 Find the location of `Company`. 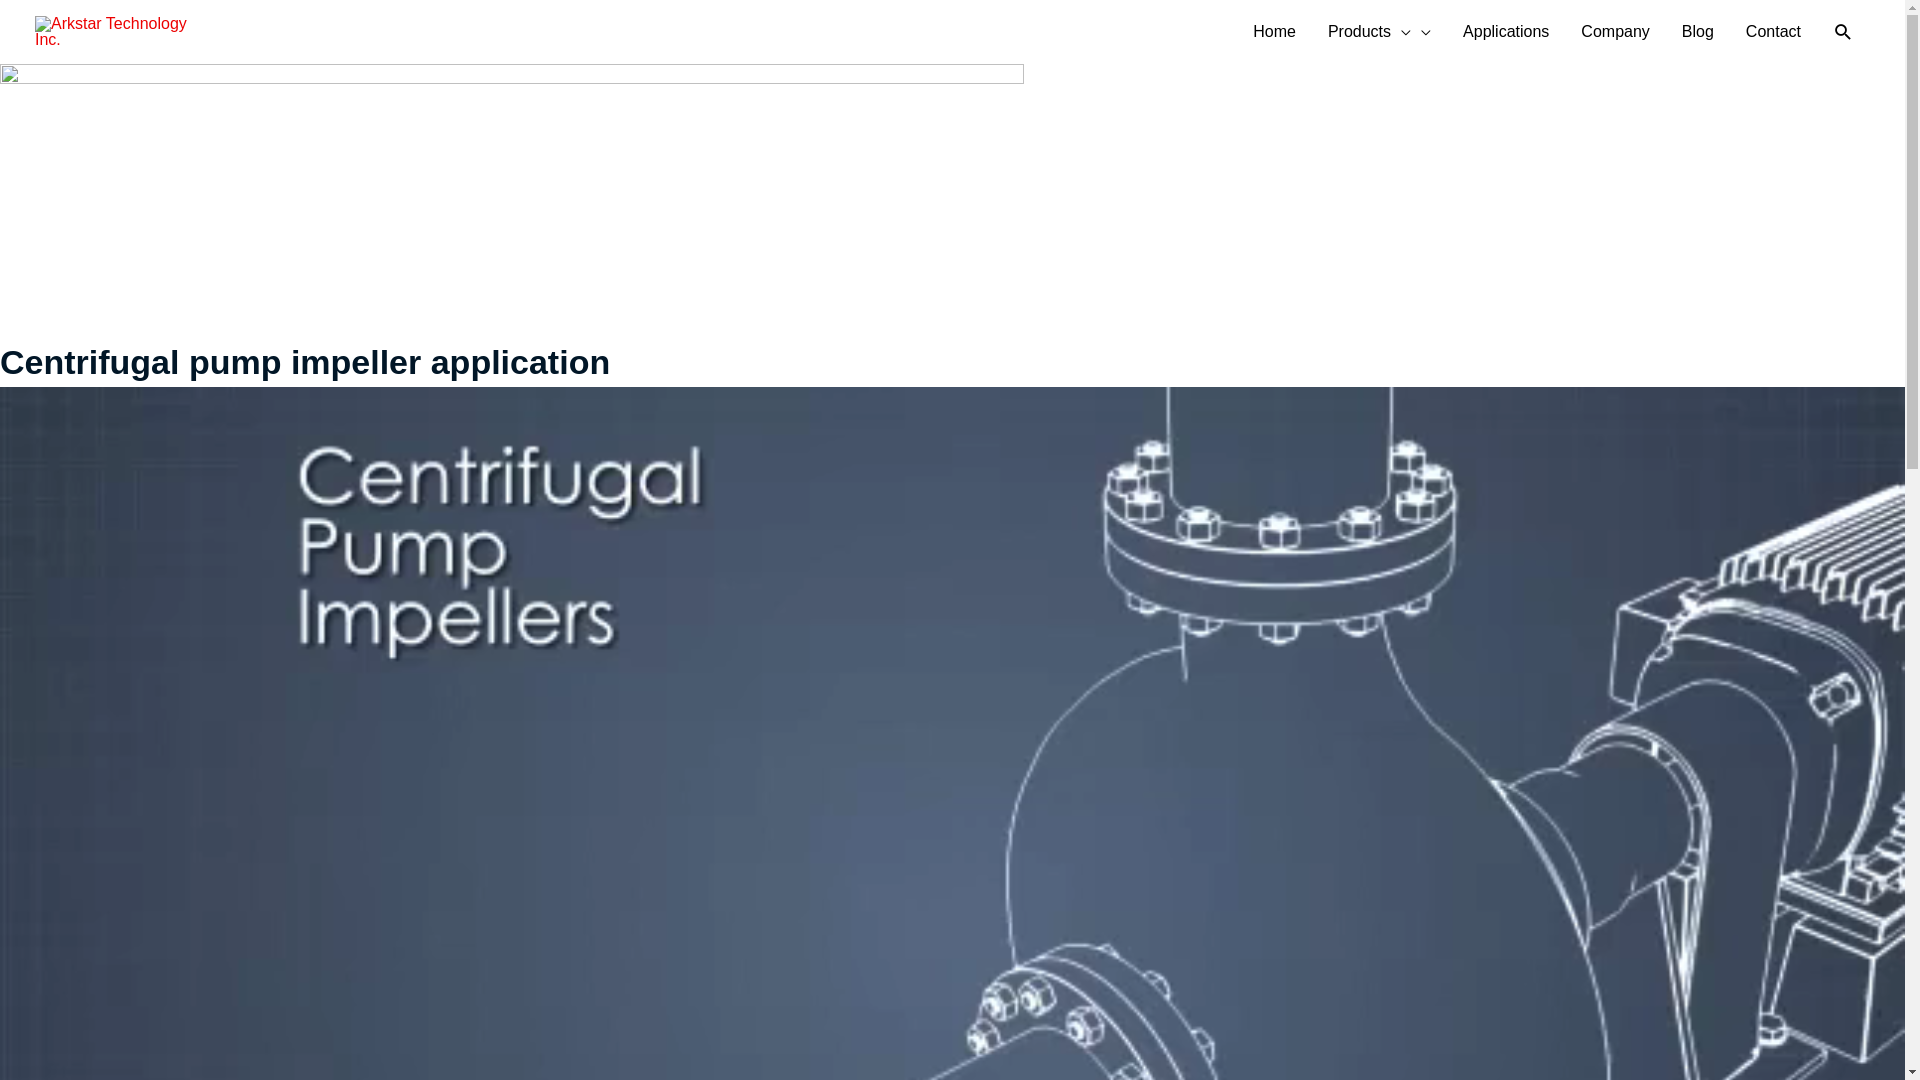

Company is located at coordinates (1615, 32).